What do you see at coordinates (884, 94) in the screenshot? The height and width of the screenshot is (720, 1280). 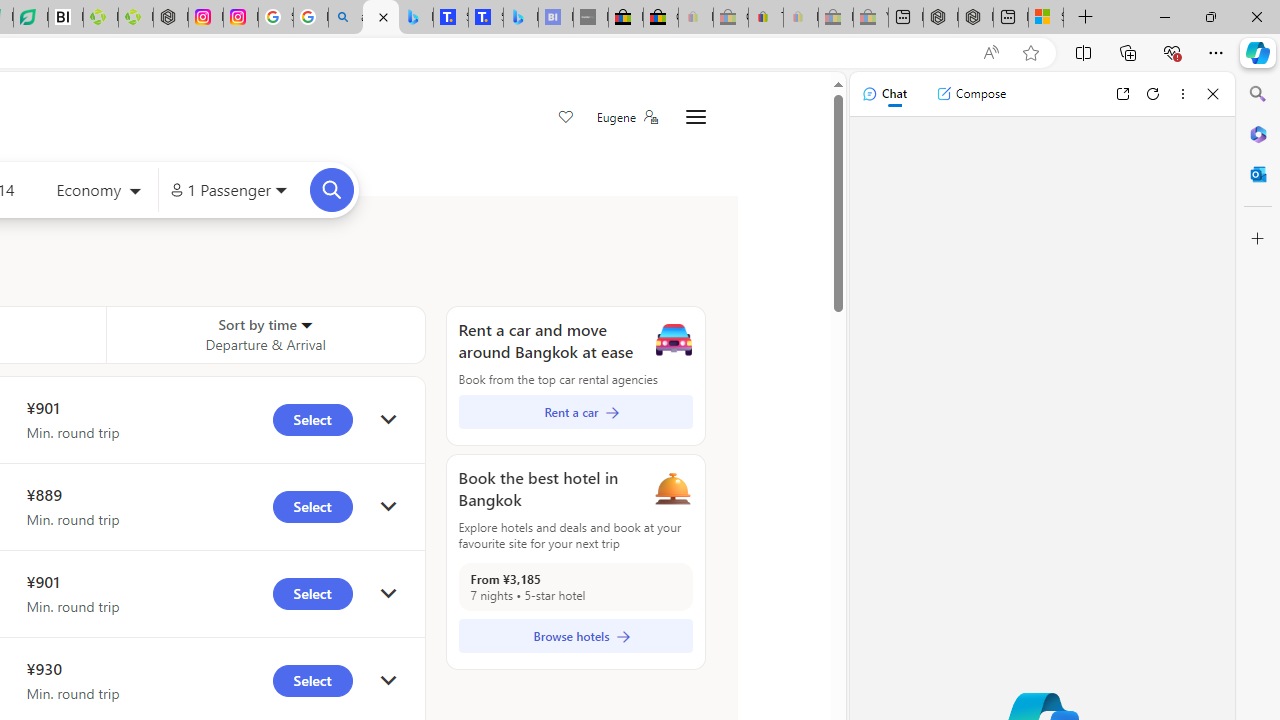 I see `Chat` at bounding box center [884, 94].